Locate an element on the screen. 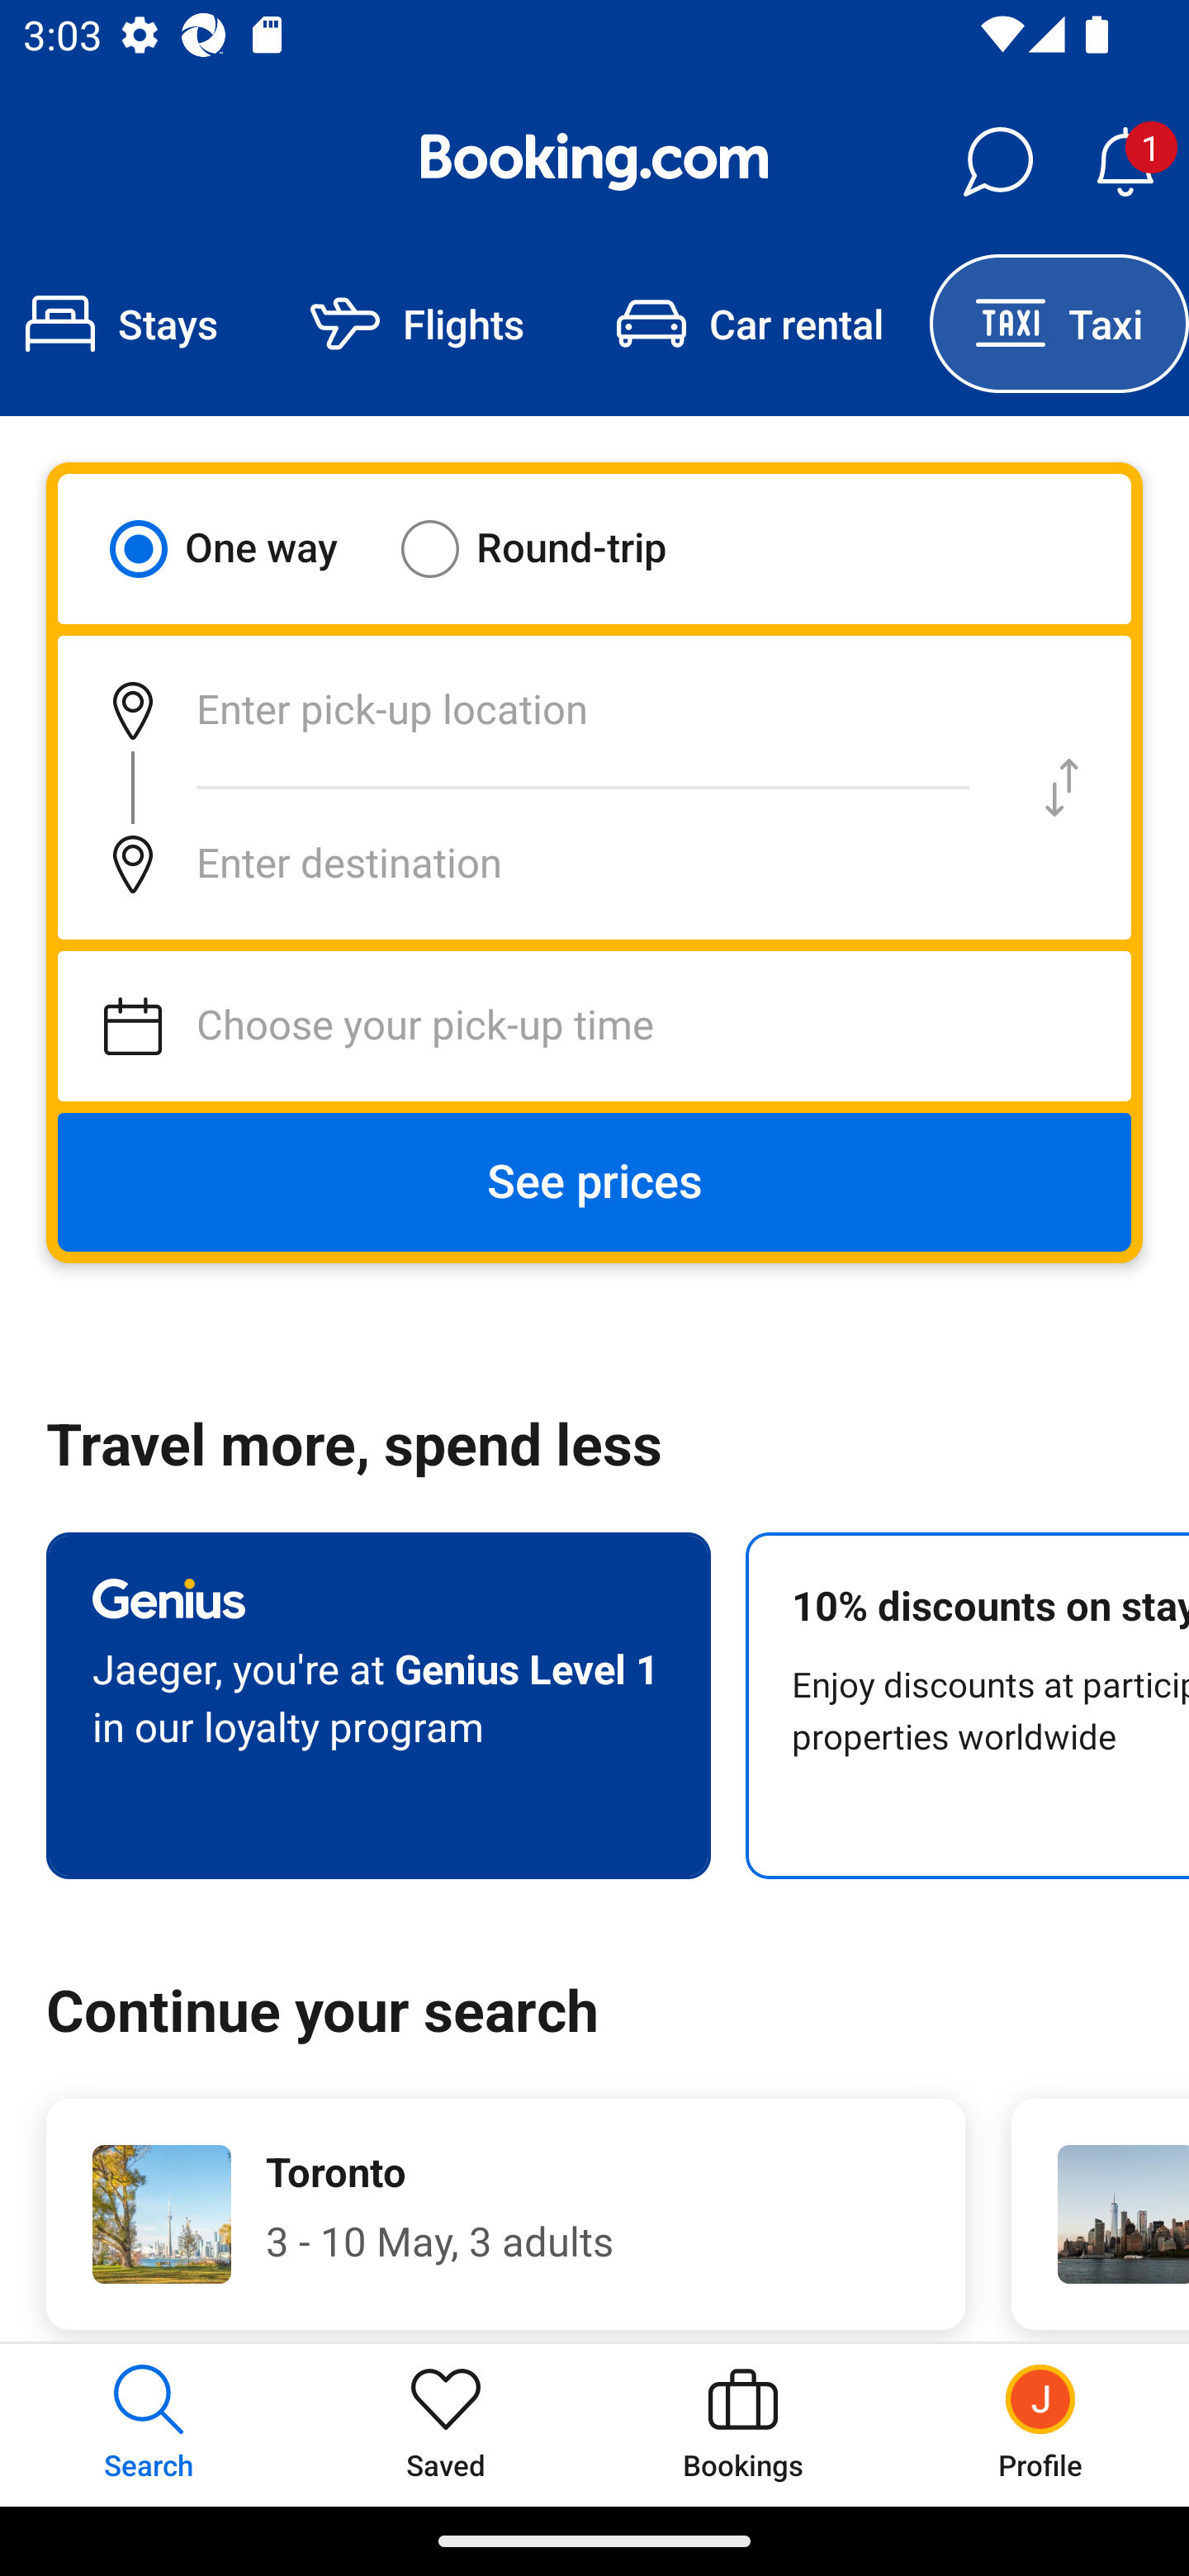  Notifications is located at coordinates (1125, 162).